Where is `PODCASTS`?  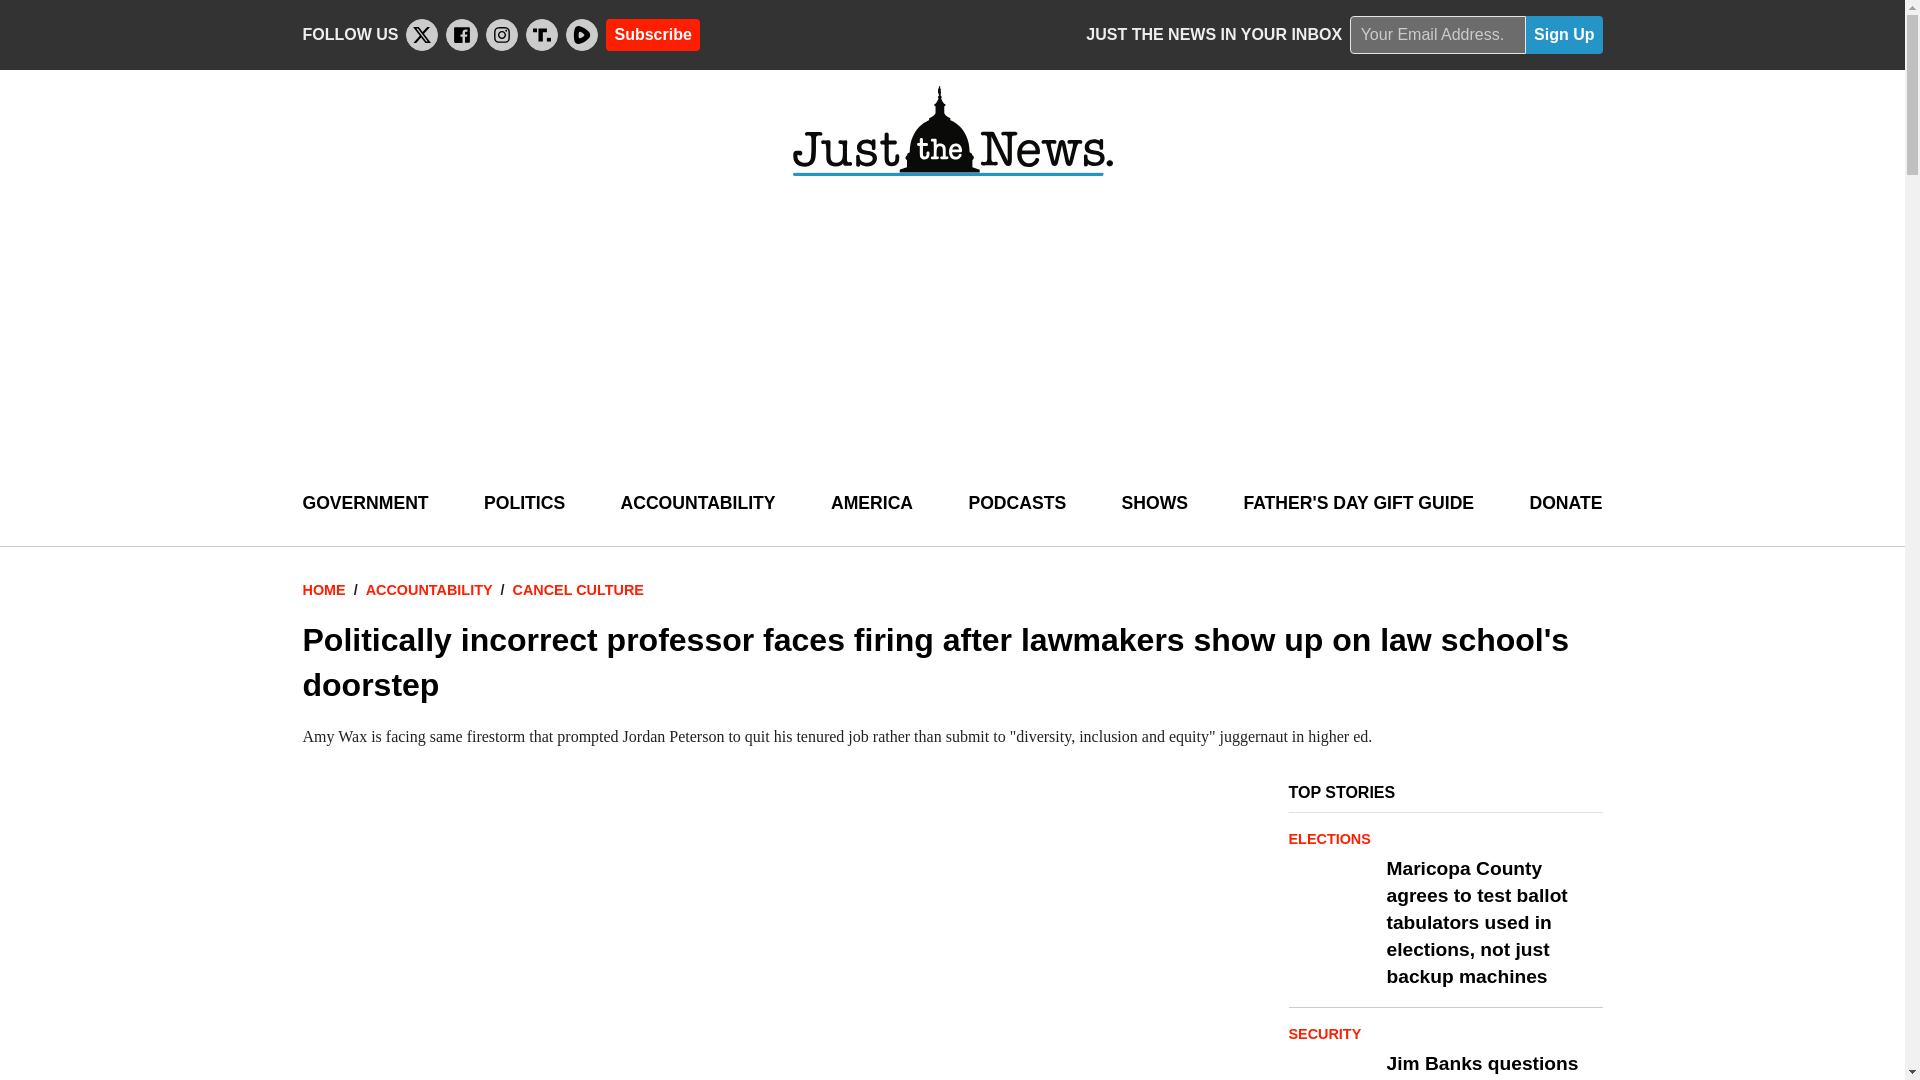 PODCASTS is located at coordinates (1016, 504).